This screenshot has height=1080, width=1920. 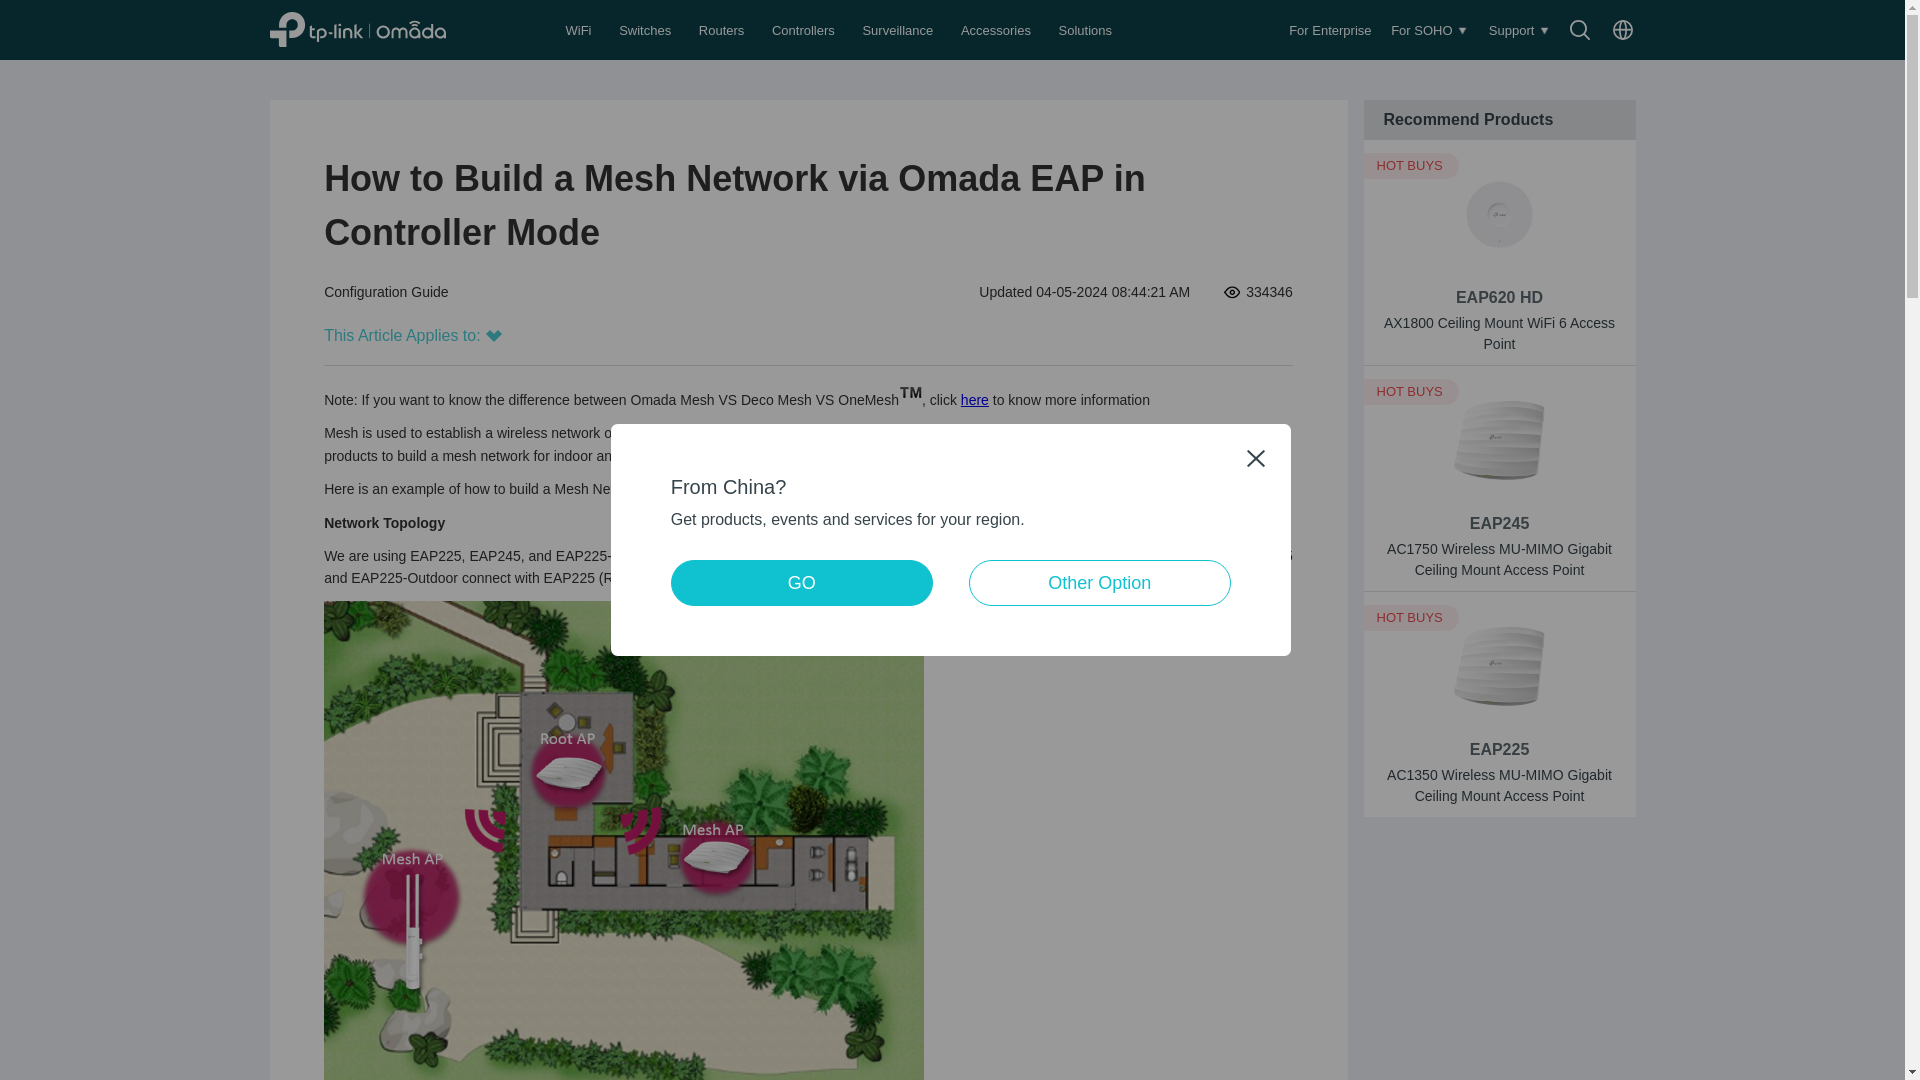 What do you see at coordinates (899, 30) in the screenshot?
I see `Surveillance` at bounding box center [899, 30].